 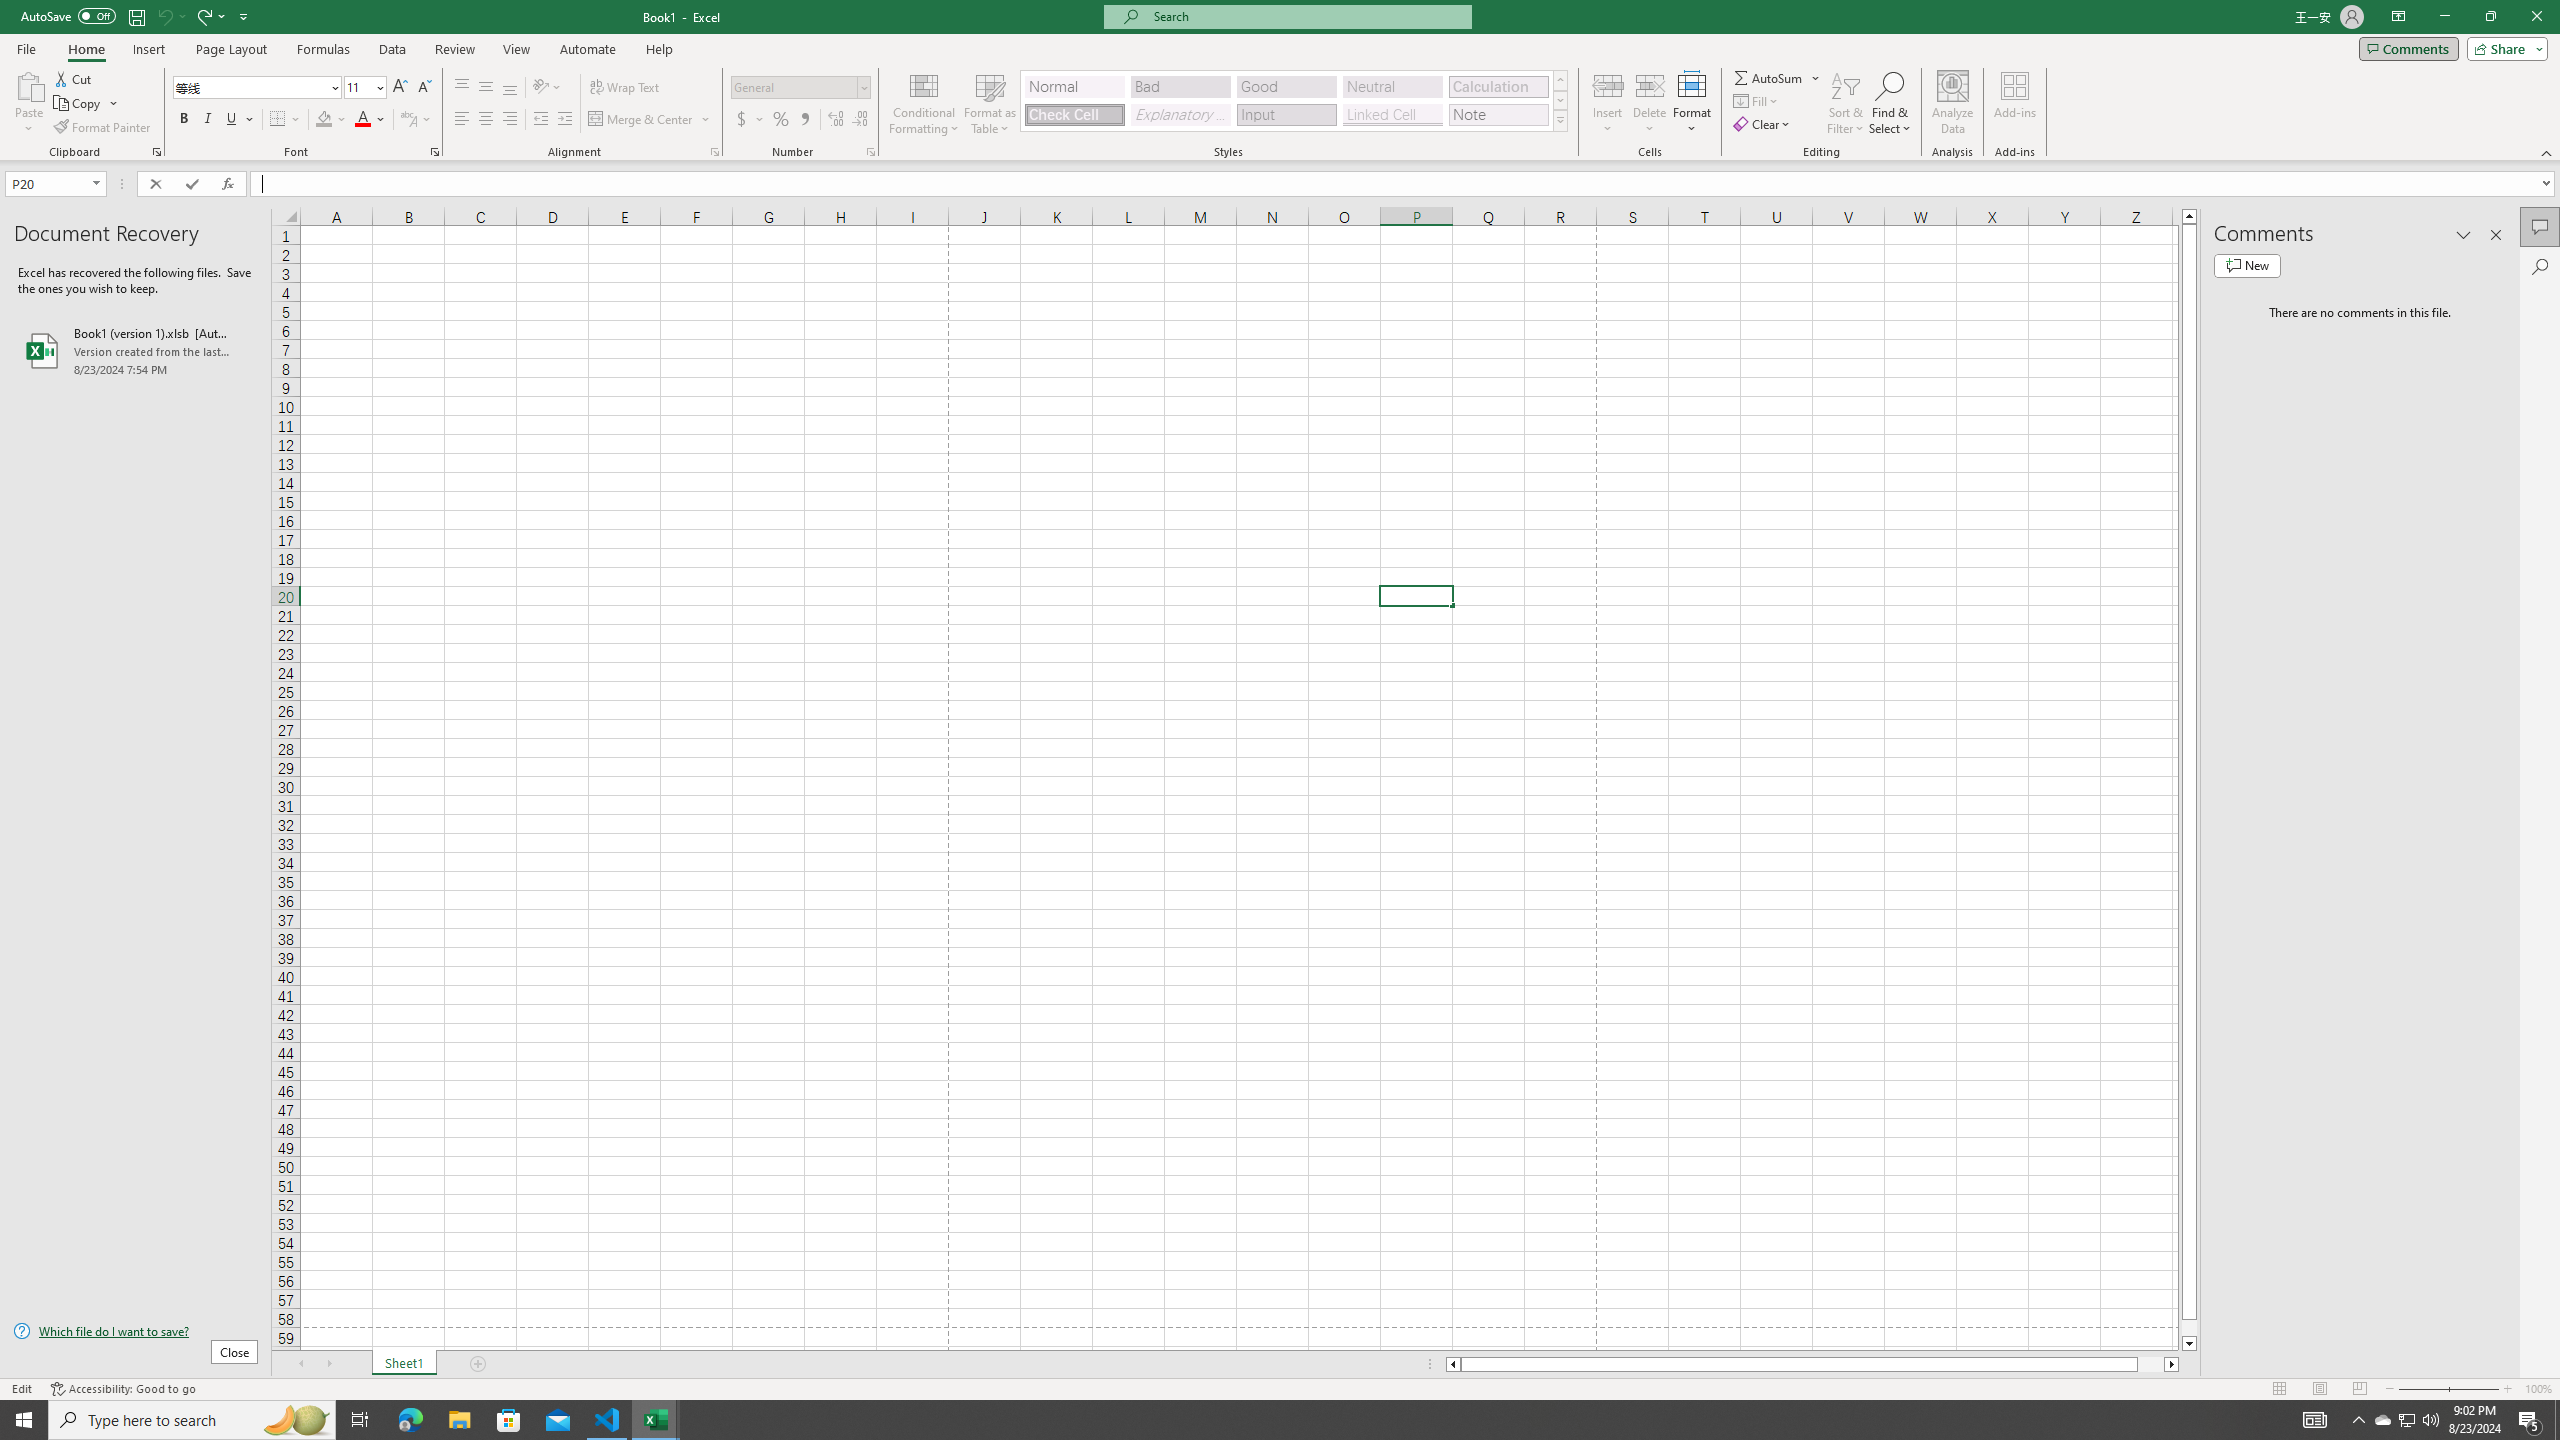 I want to click on Format, so click(x=1693, y=103).